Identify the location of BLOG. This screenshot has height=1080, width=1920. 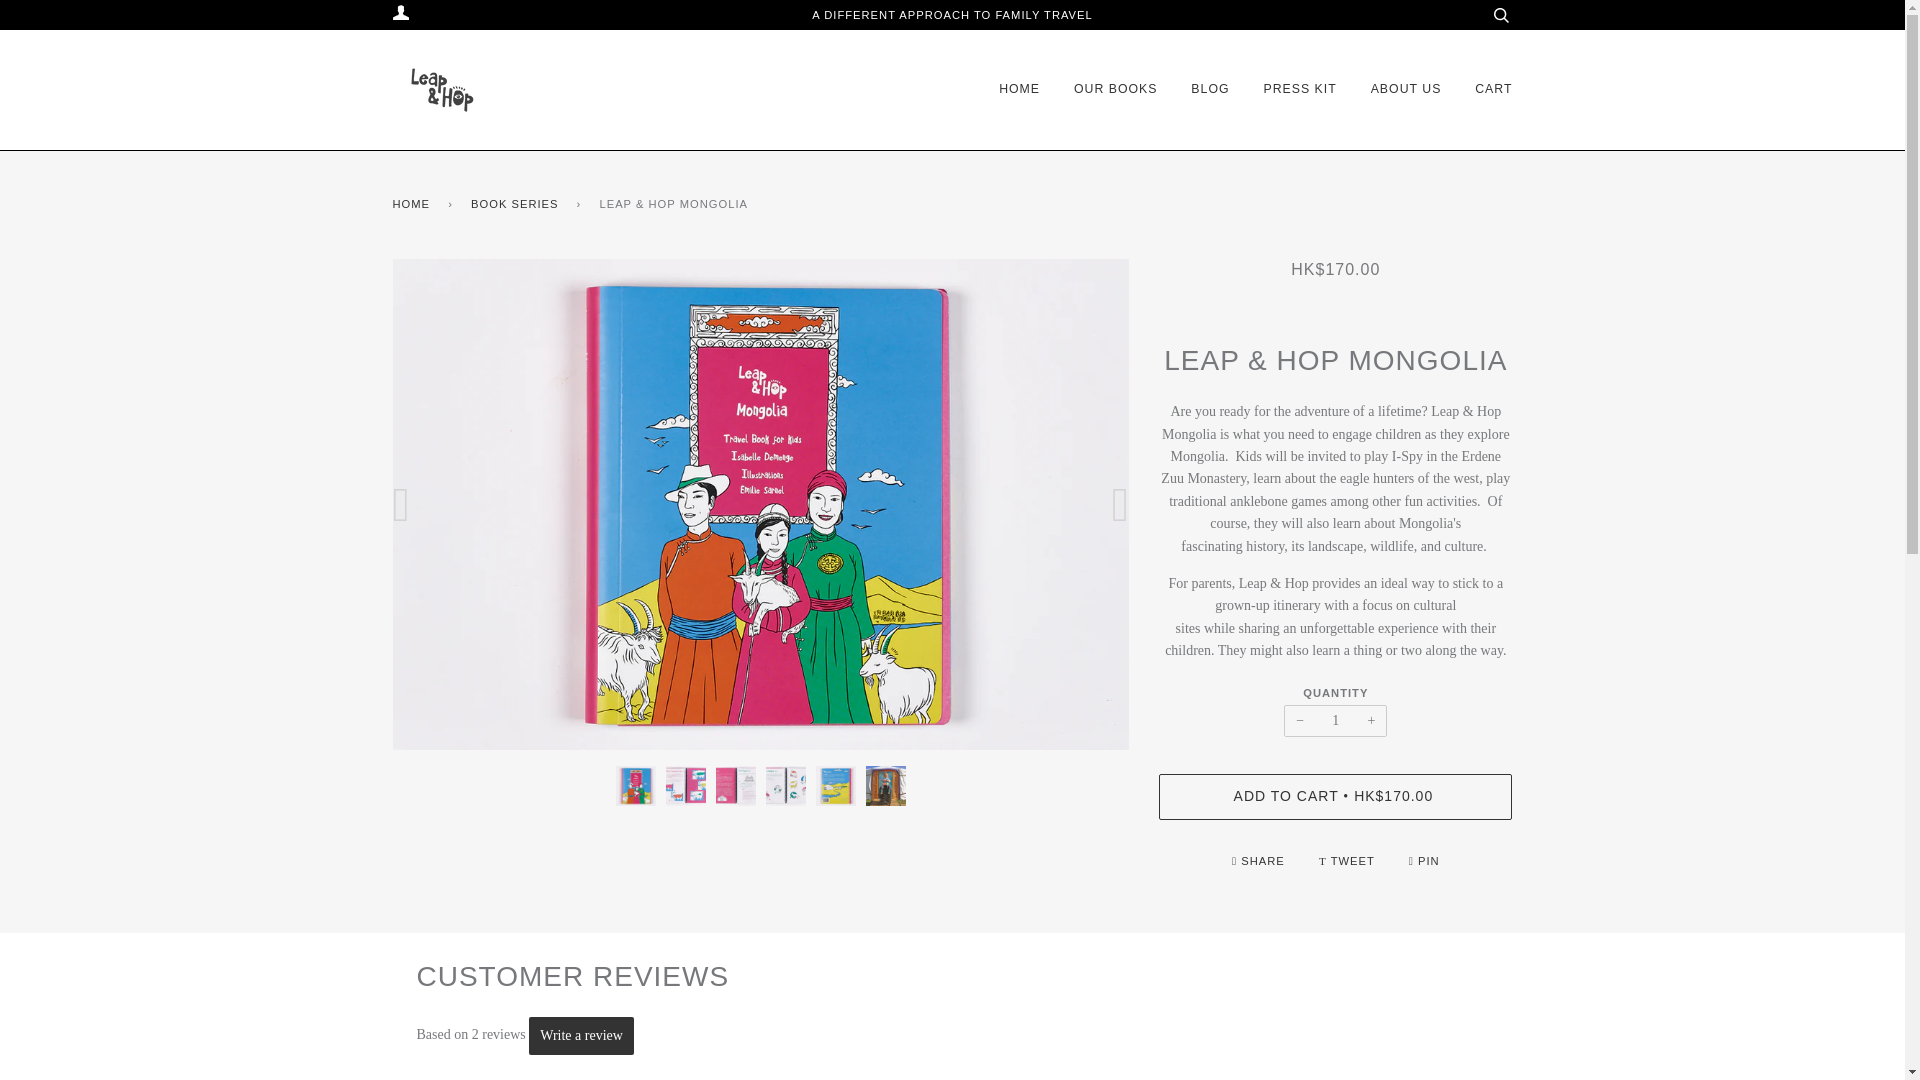
(1209, 90).